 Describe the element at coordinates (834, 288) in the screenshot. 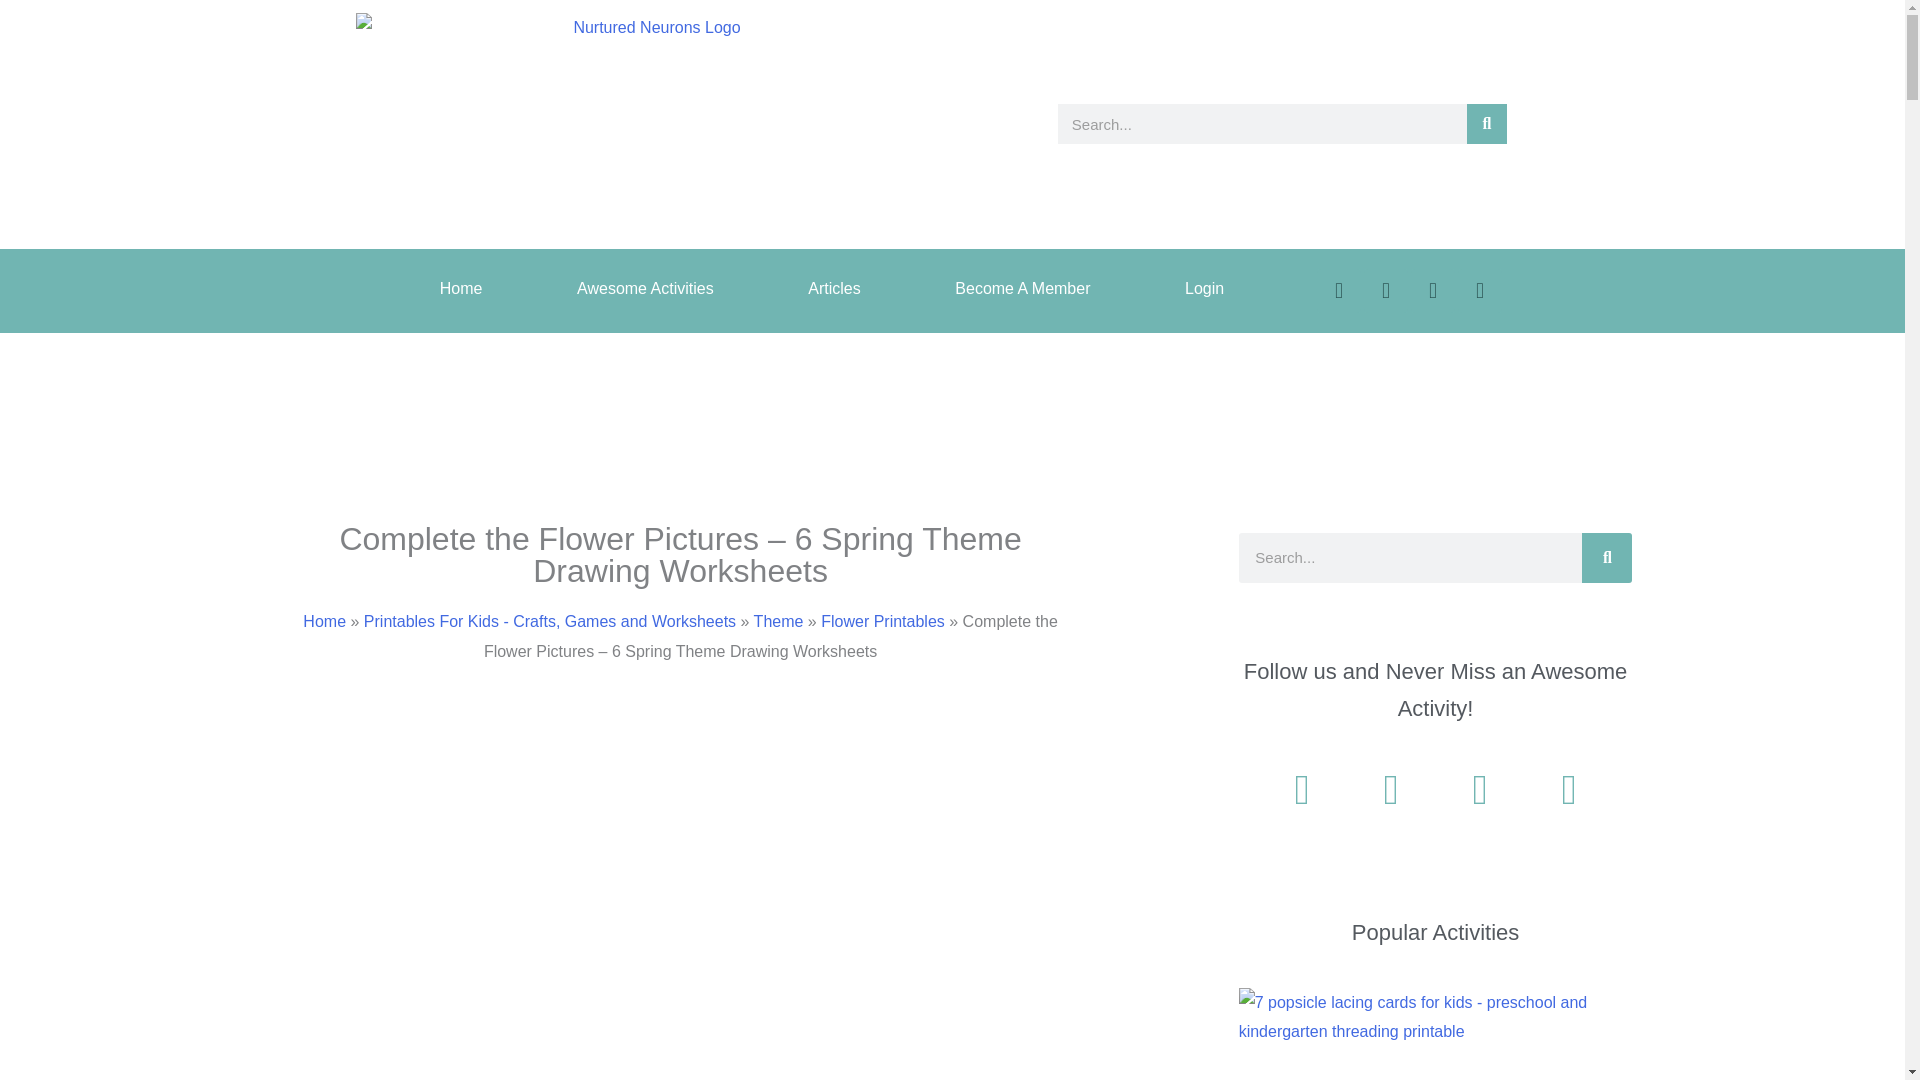

I see `Articles` at that location.